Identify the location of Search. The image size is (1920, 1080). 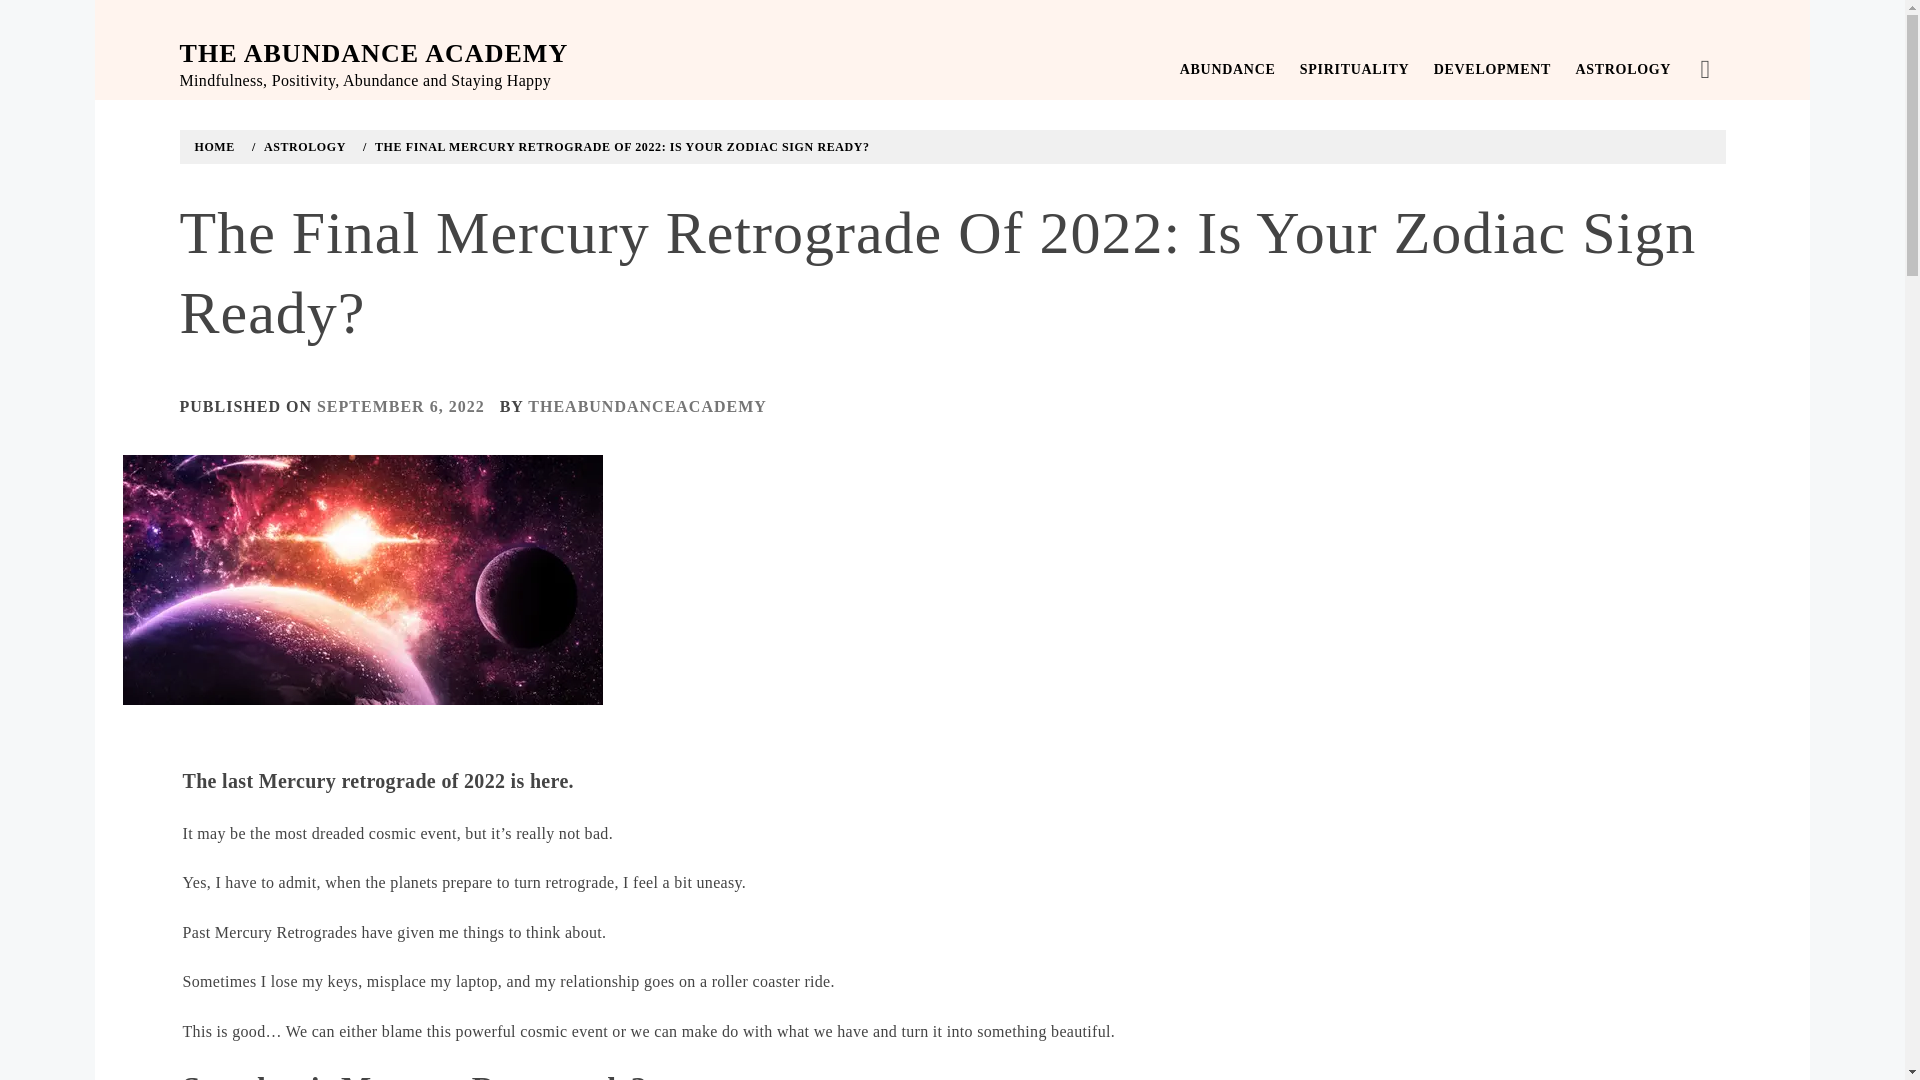
(852, 50).